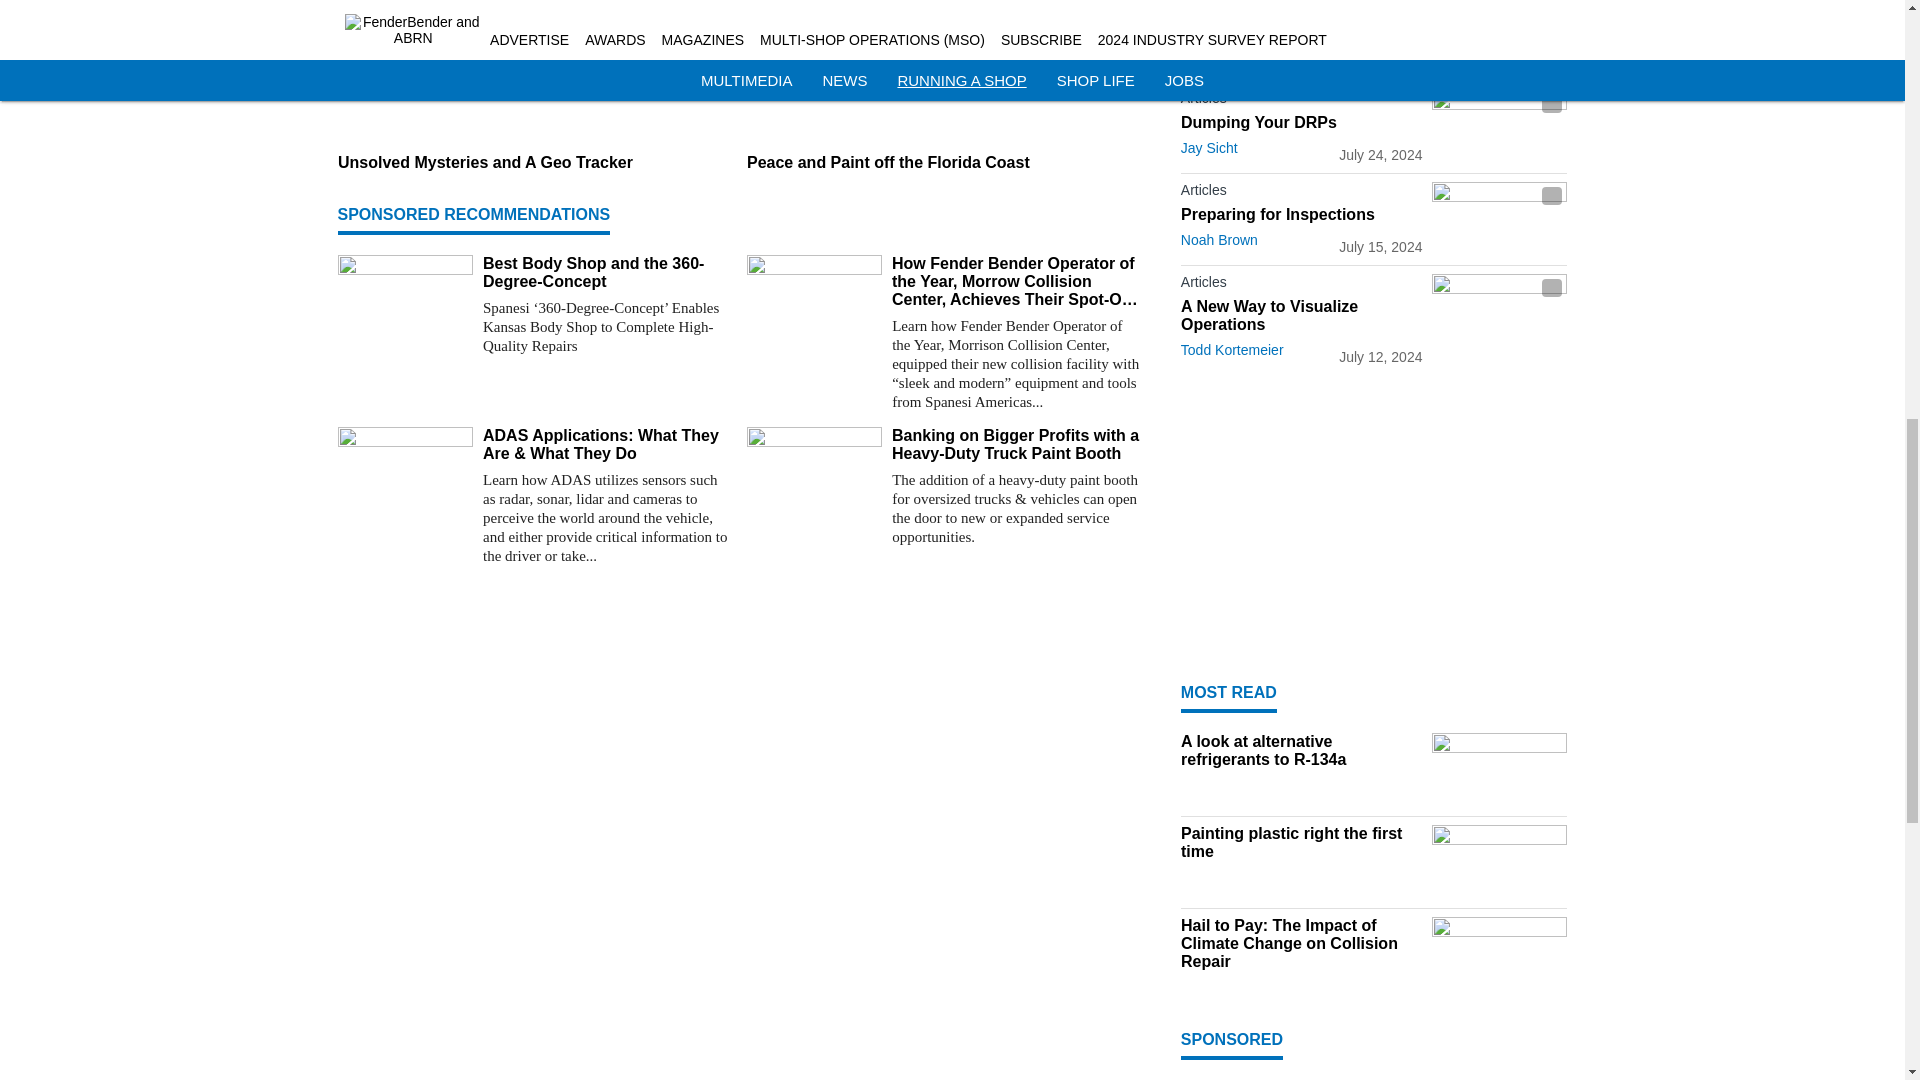 The width and height of the screenshot is (1920, 1080). Describe the element at coordinates (606, 272) in the screenshot. I see `Best Body Shop and the 360-Degree-Concept` at that location.